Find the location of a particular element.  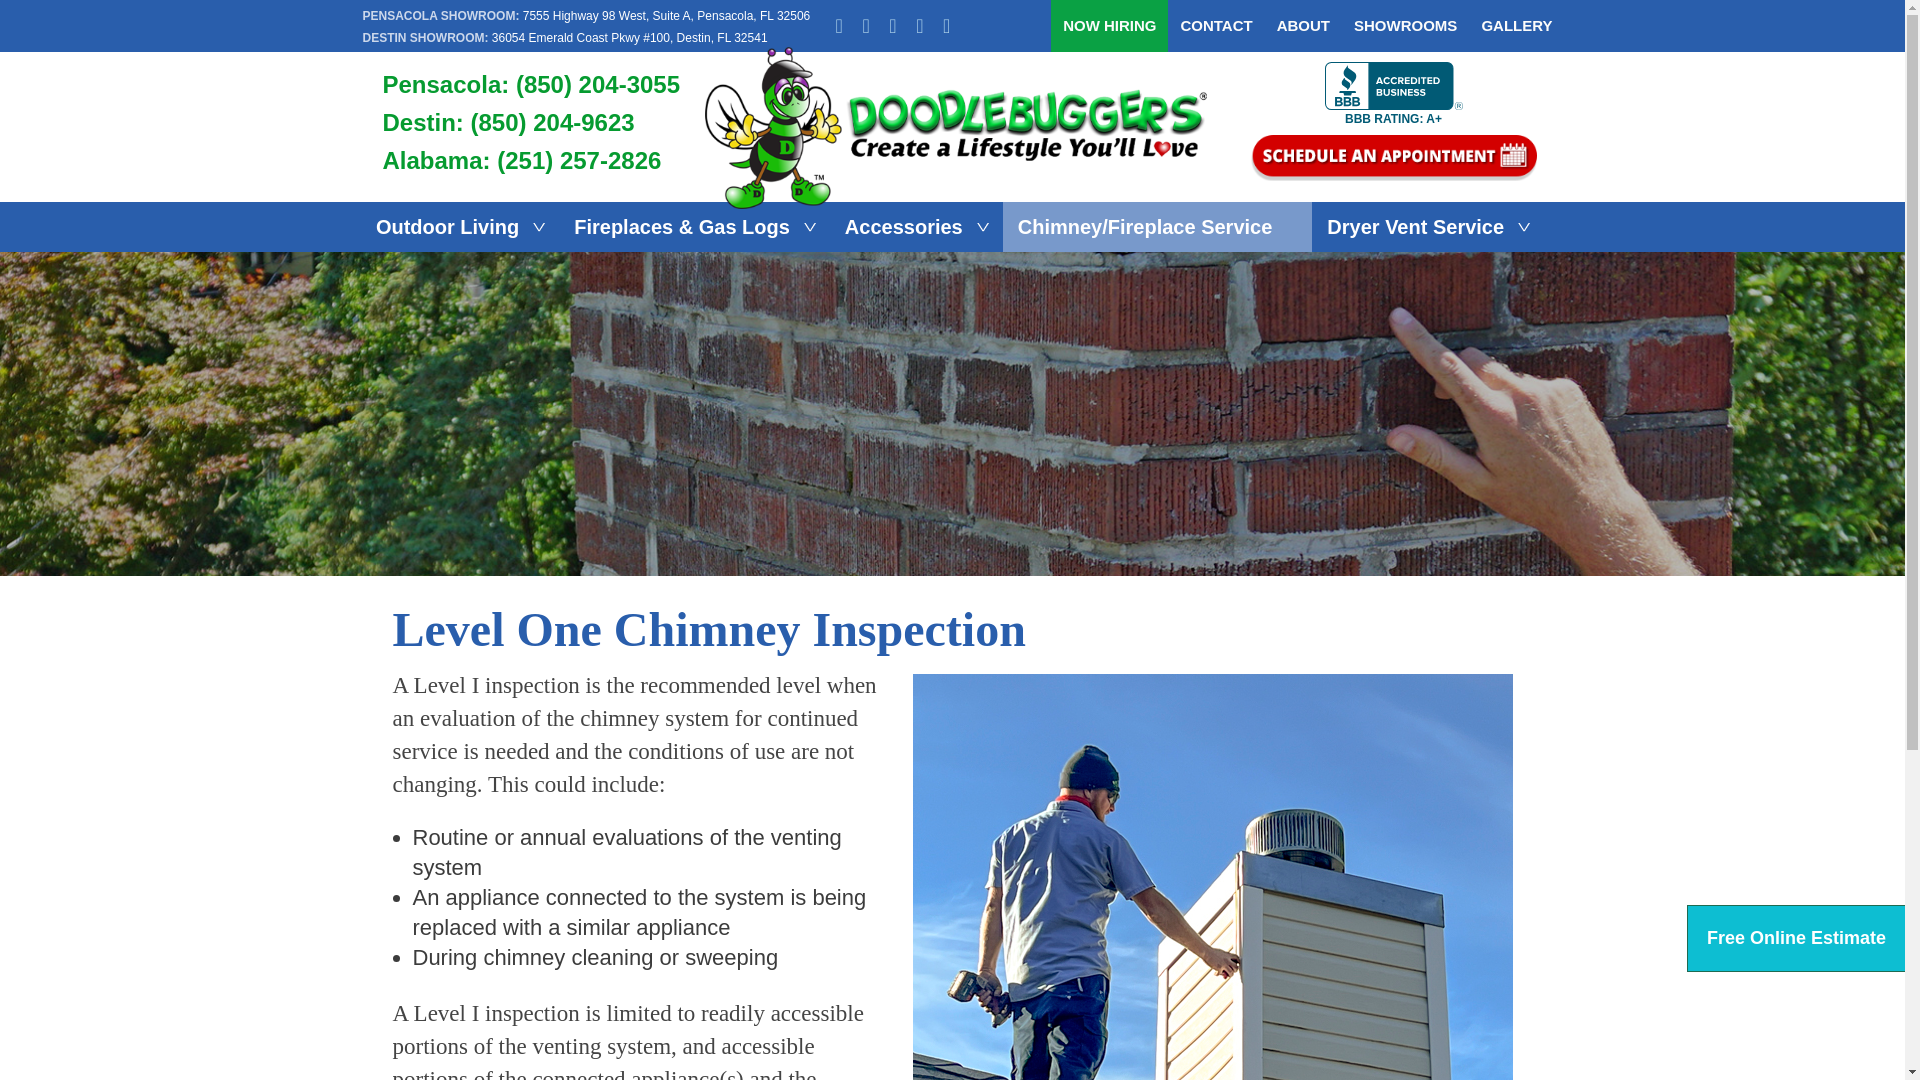

Doodlebuggers is located at coordinates (956, 128).